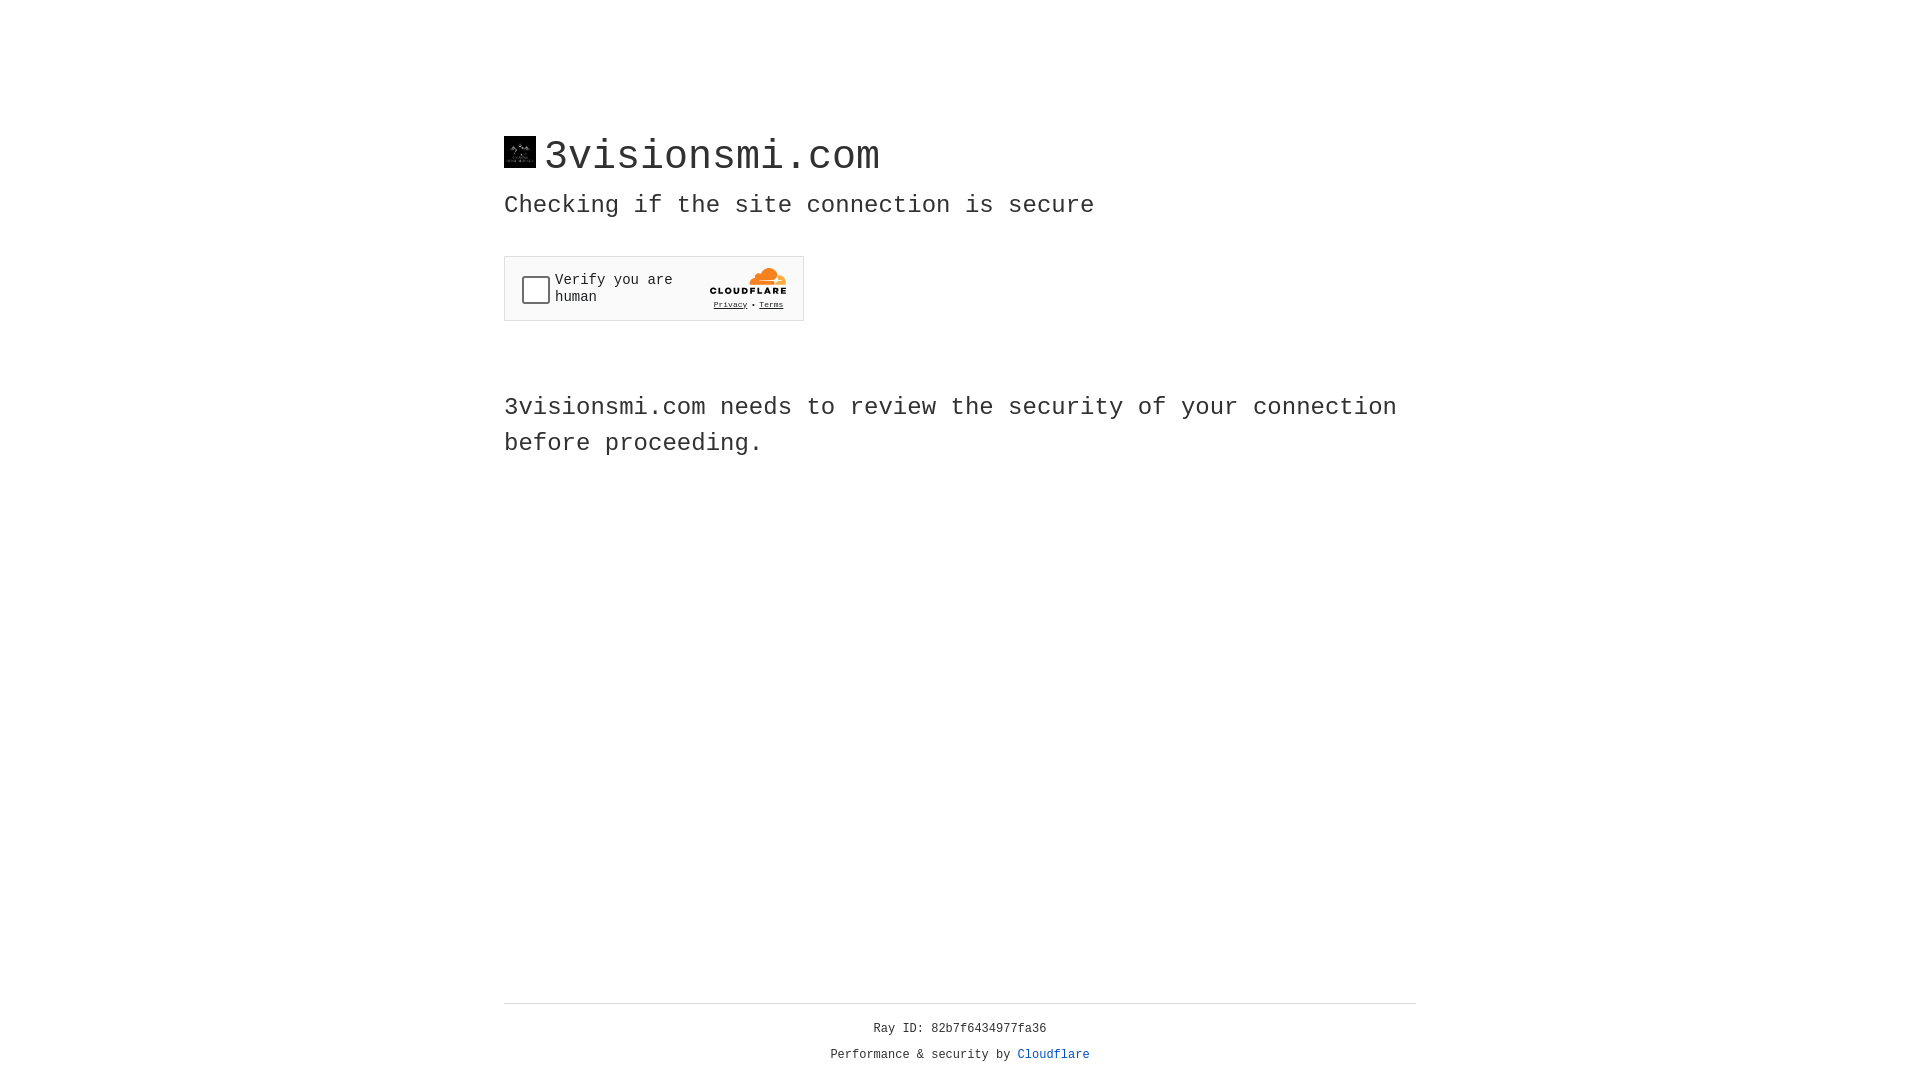 The width and height of the screenshot is (1920, 1080). I want to click on Cloudflare, so click(1054, 1055).